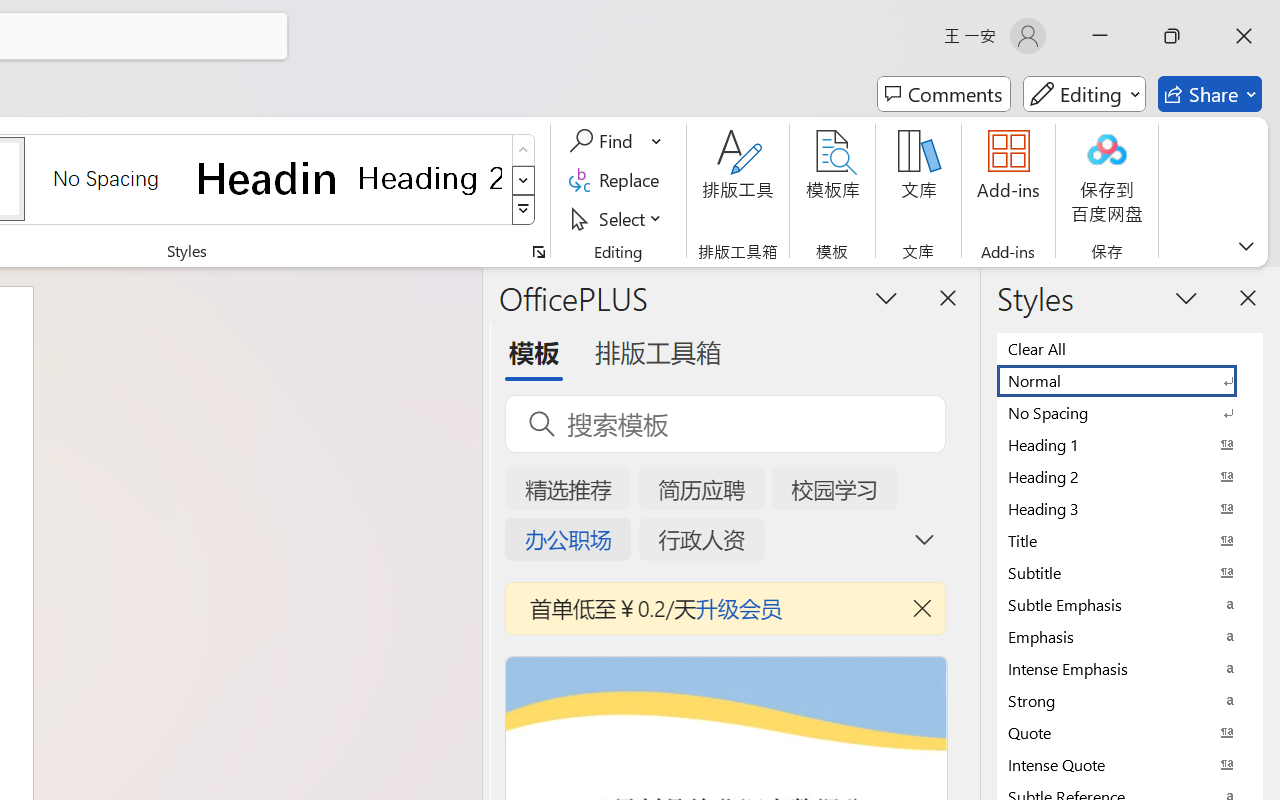 The width and height of the screenshot is (1280, 800). Describe the element at coordinates (616, 141) in the screenshot. I see `Find` at that location.